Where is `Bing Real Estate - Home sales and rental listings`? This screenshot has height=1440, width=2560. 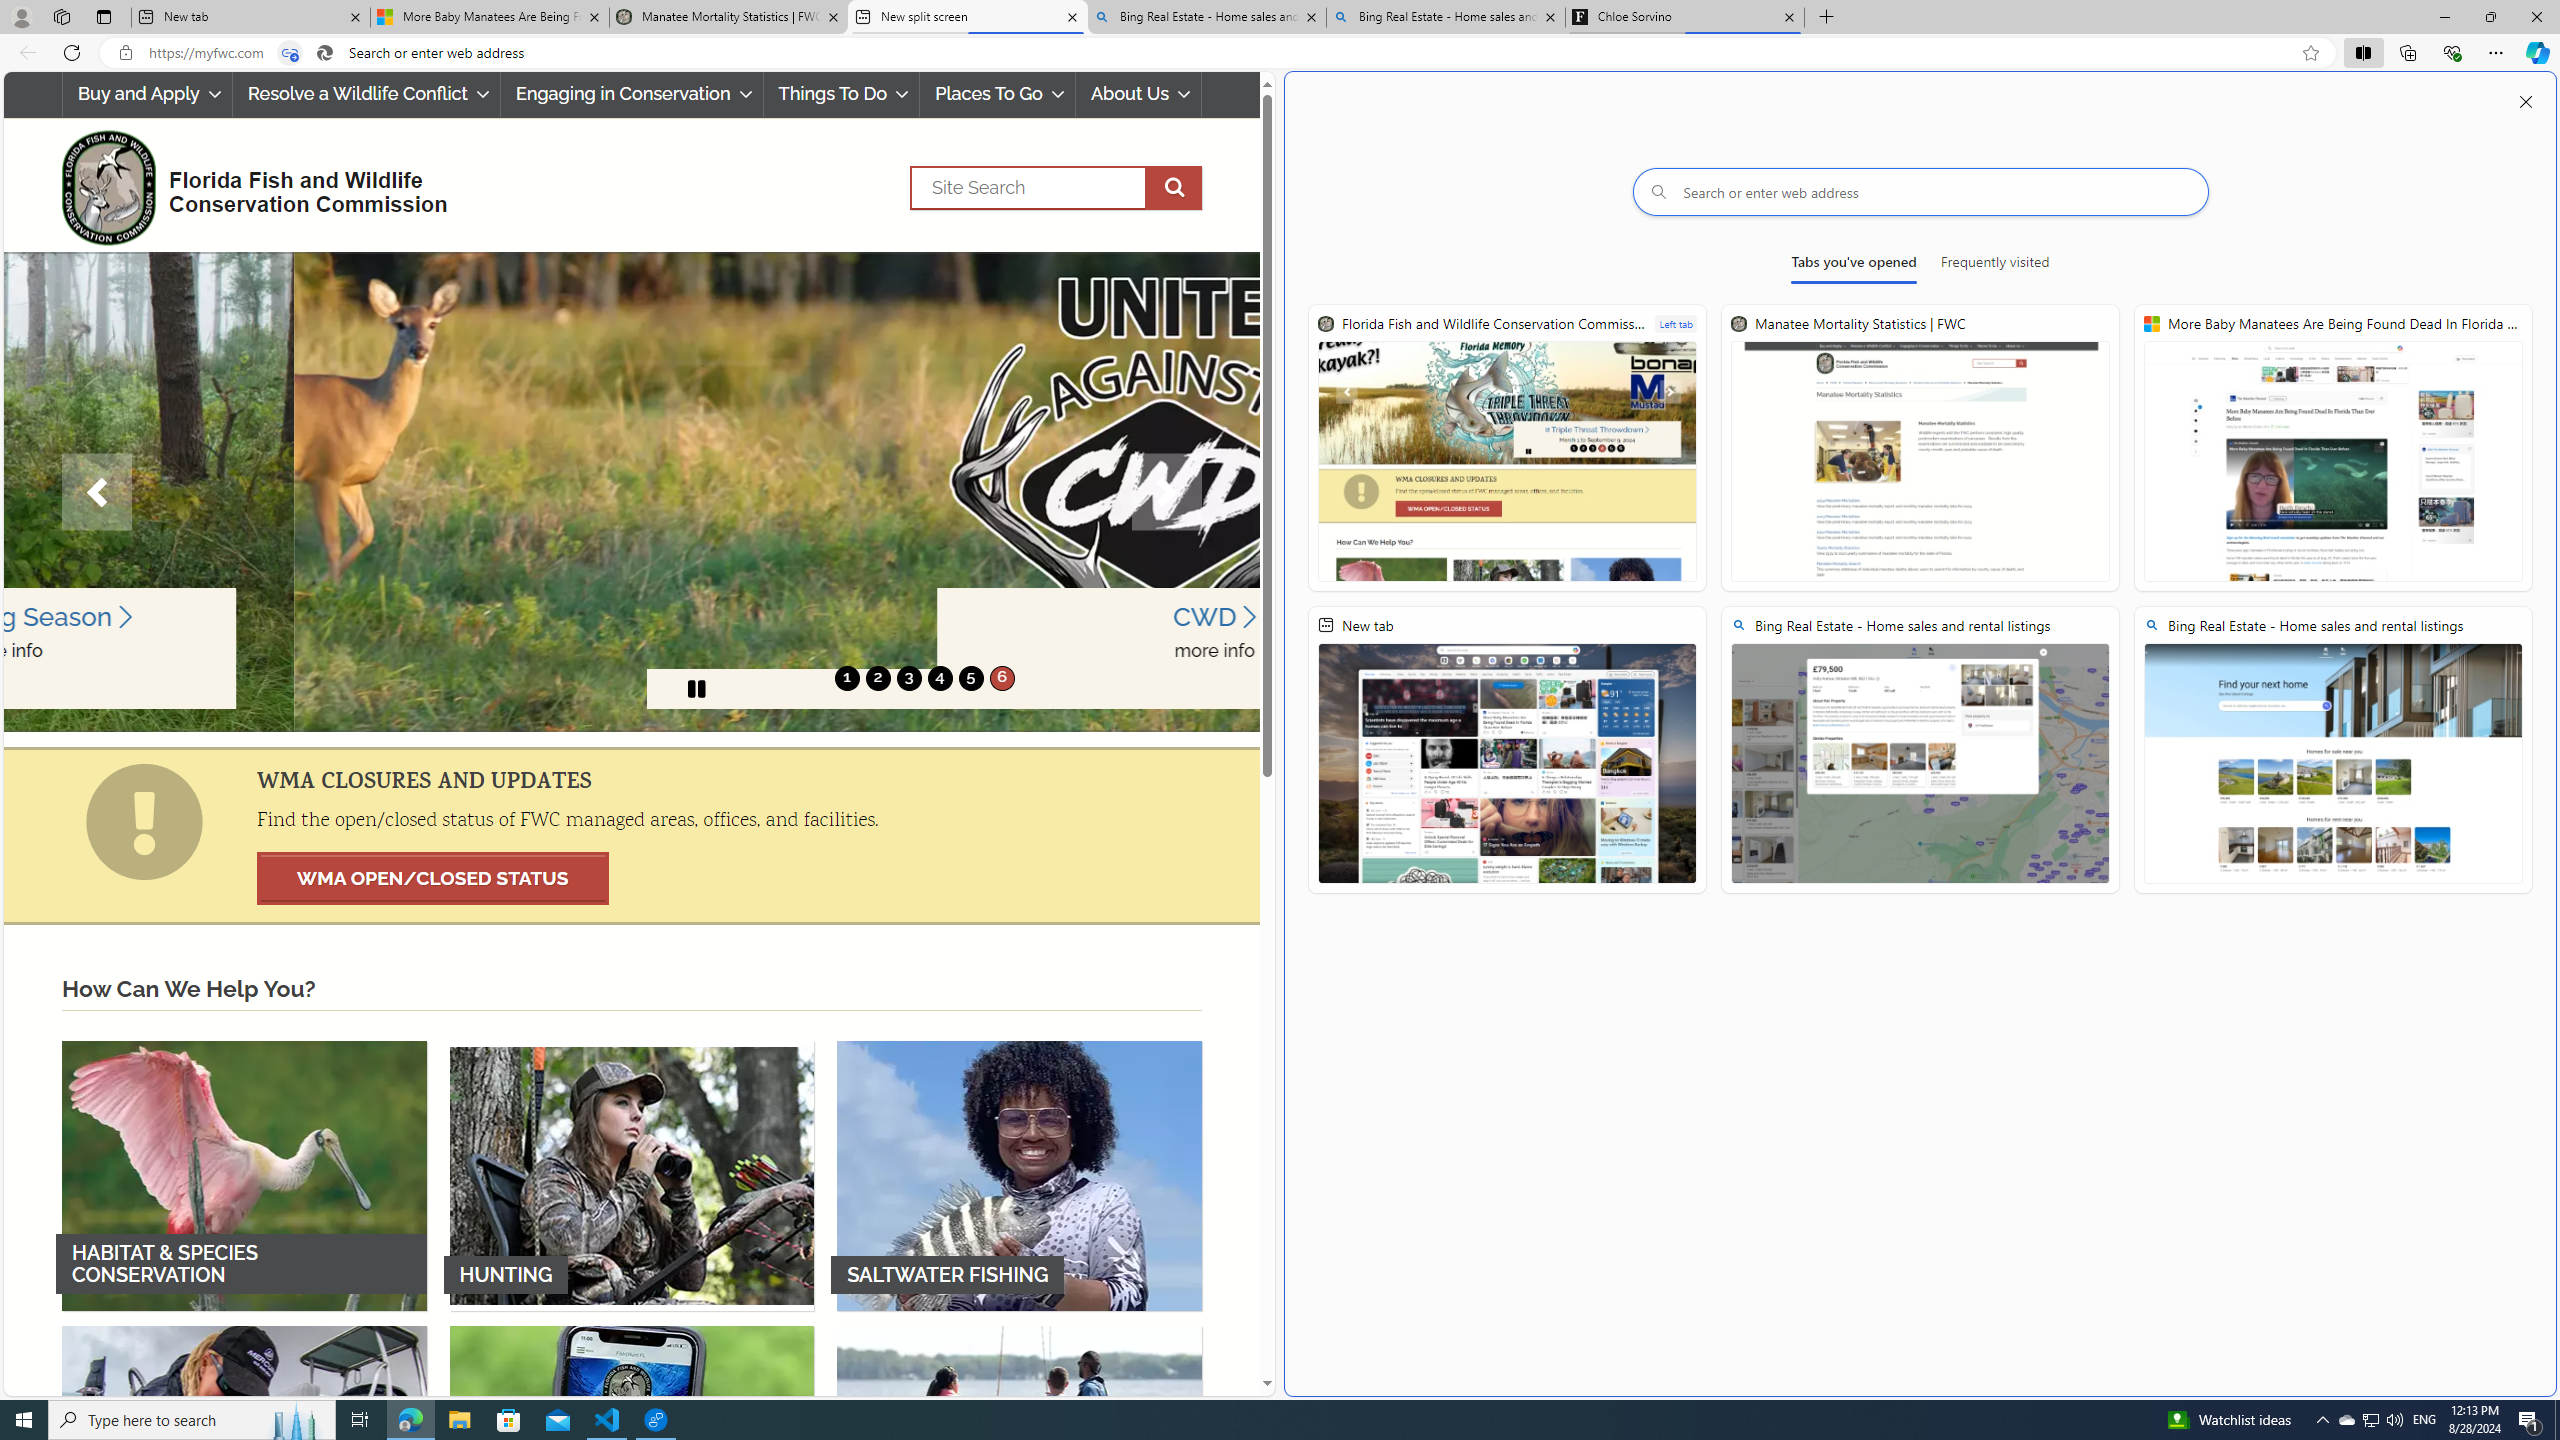 Bing Real Estate - Home sales and rental listings is located at coordinates (1446, 17).